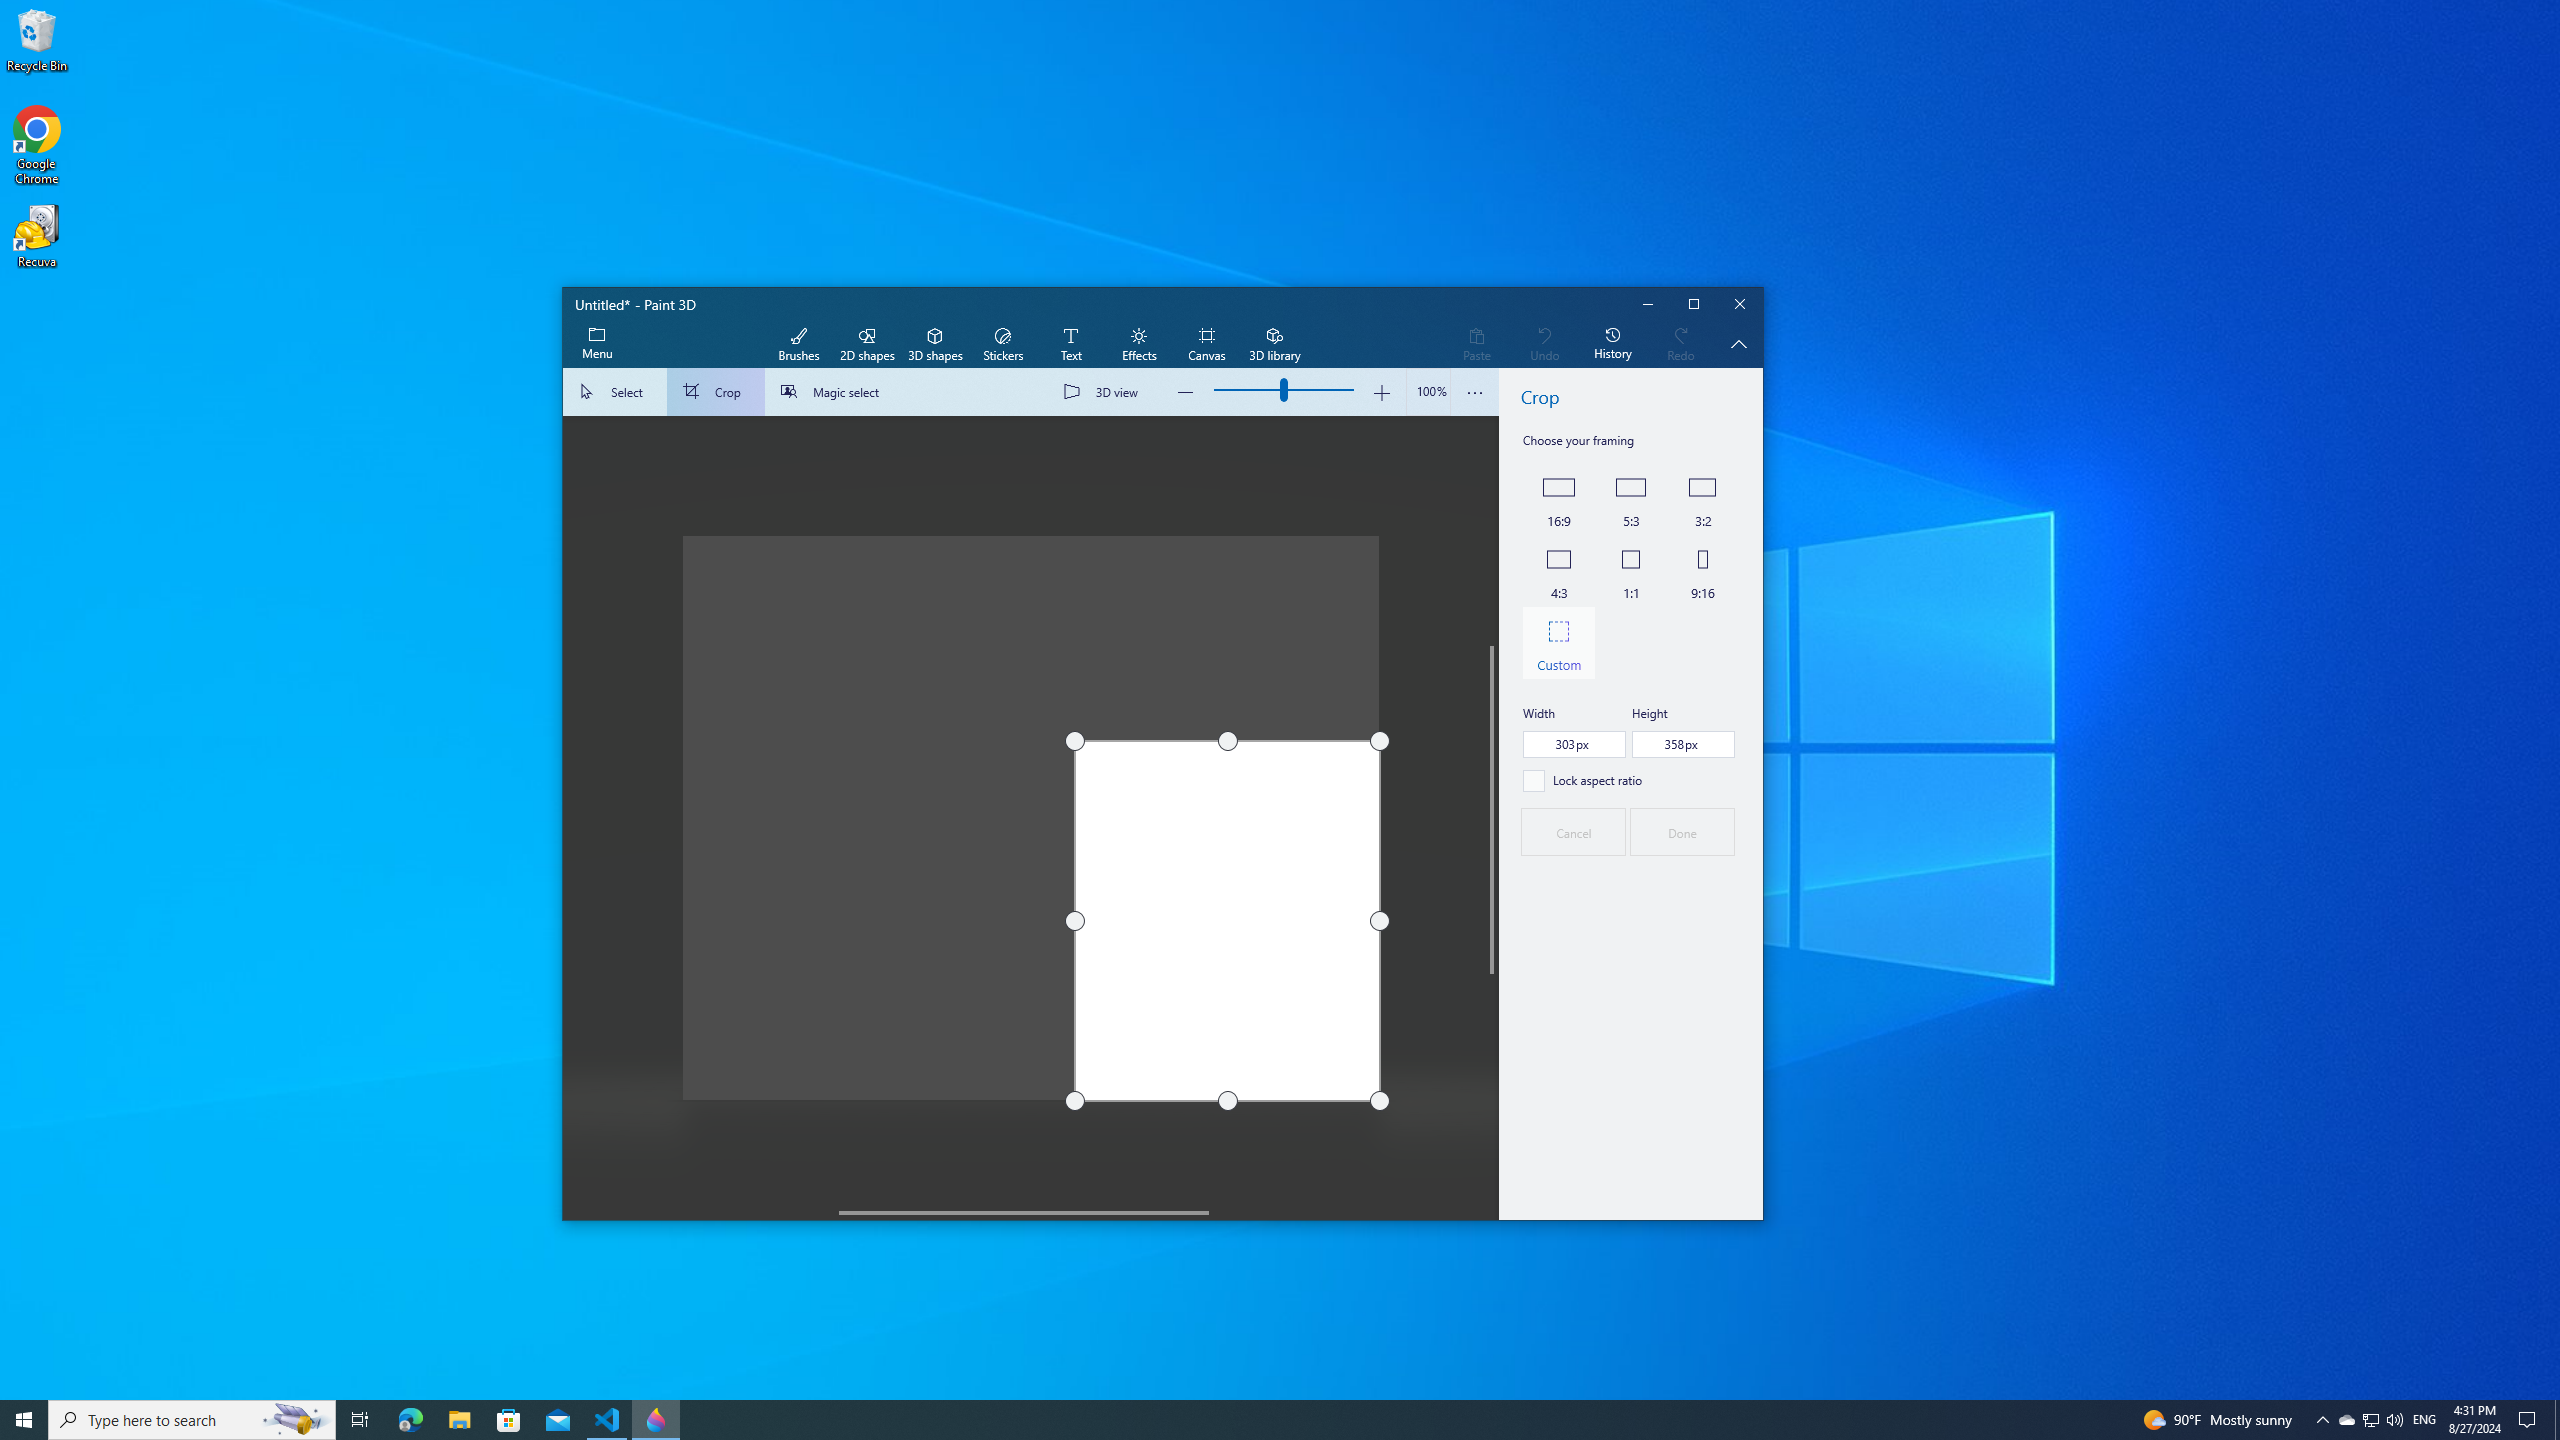  Describe the element at coordinates (1346, 1212) in the screenshot. I see `Horizontal Large Increase` at that location.